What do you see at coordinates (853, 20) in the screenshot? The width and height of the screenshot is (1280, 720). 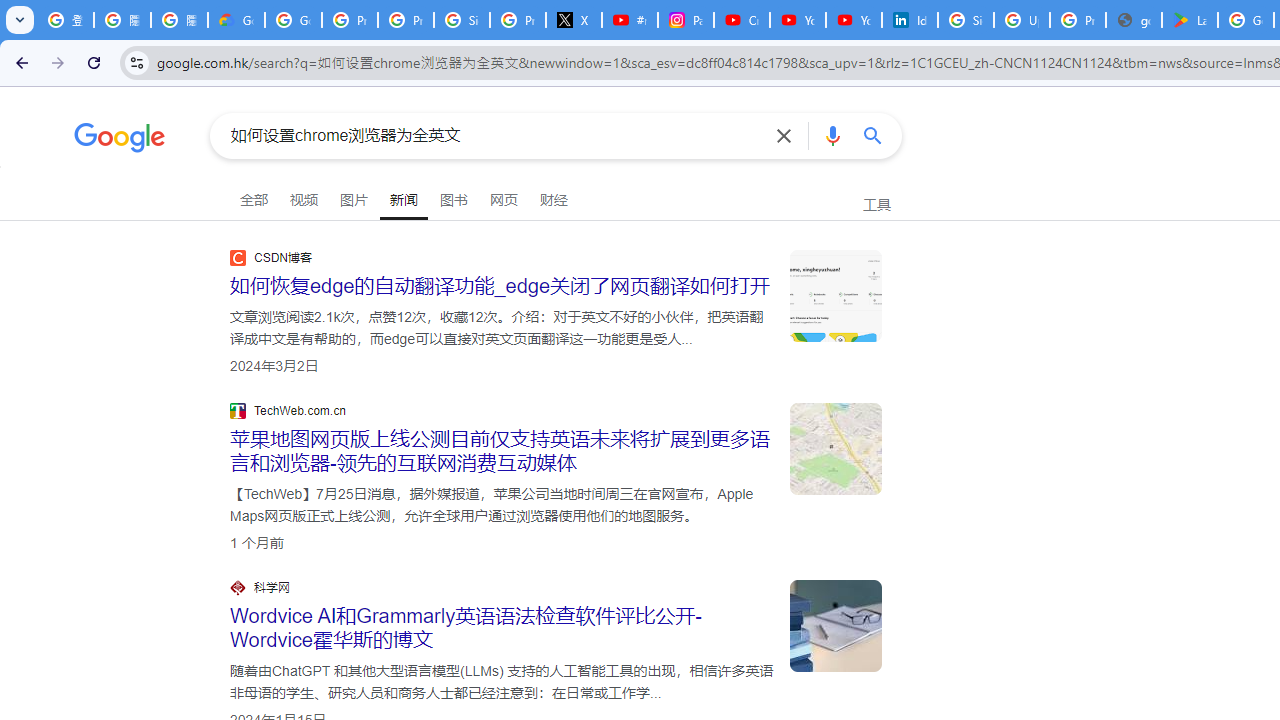 I see `YouTube Culture & Trends - YouTube Top 10, 2021` at bounding box center [853, 20].